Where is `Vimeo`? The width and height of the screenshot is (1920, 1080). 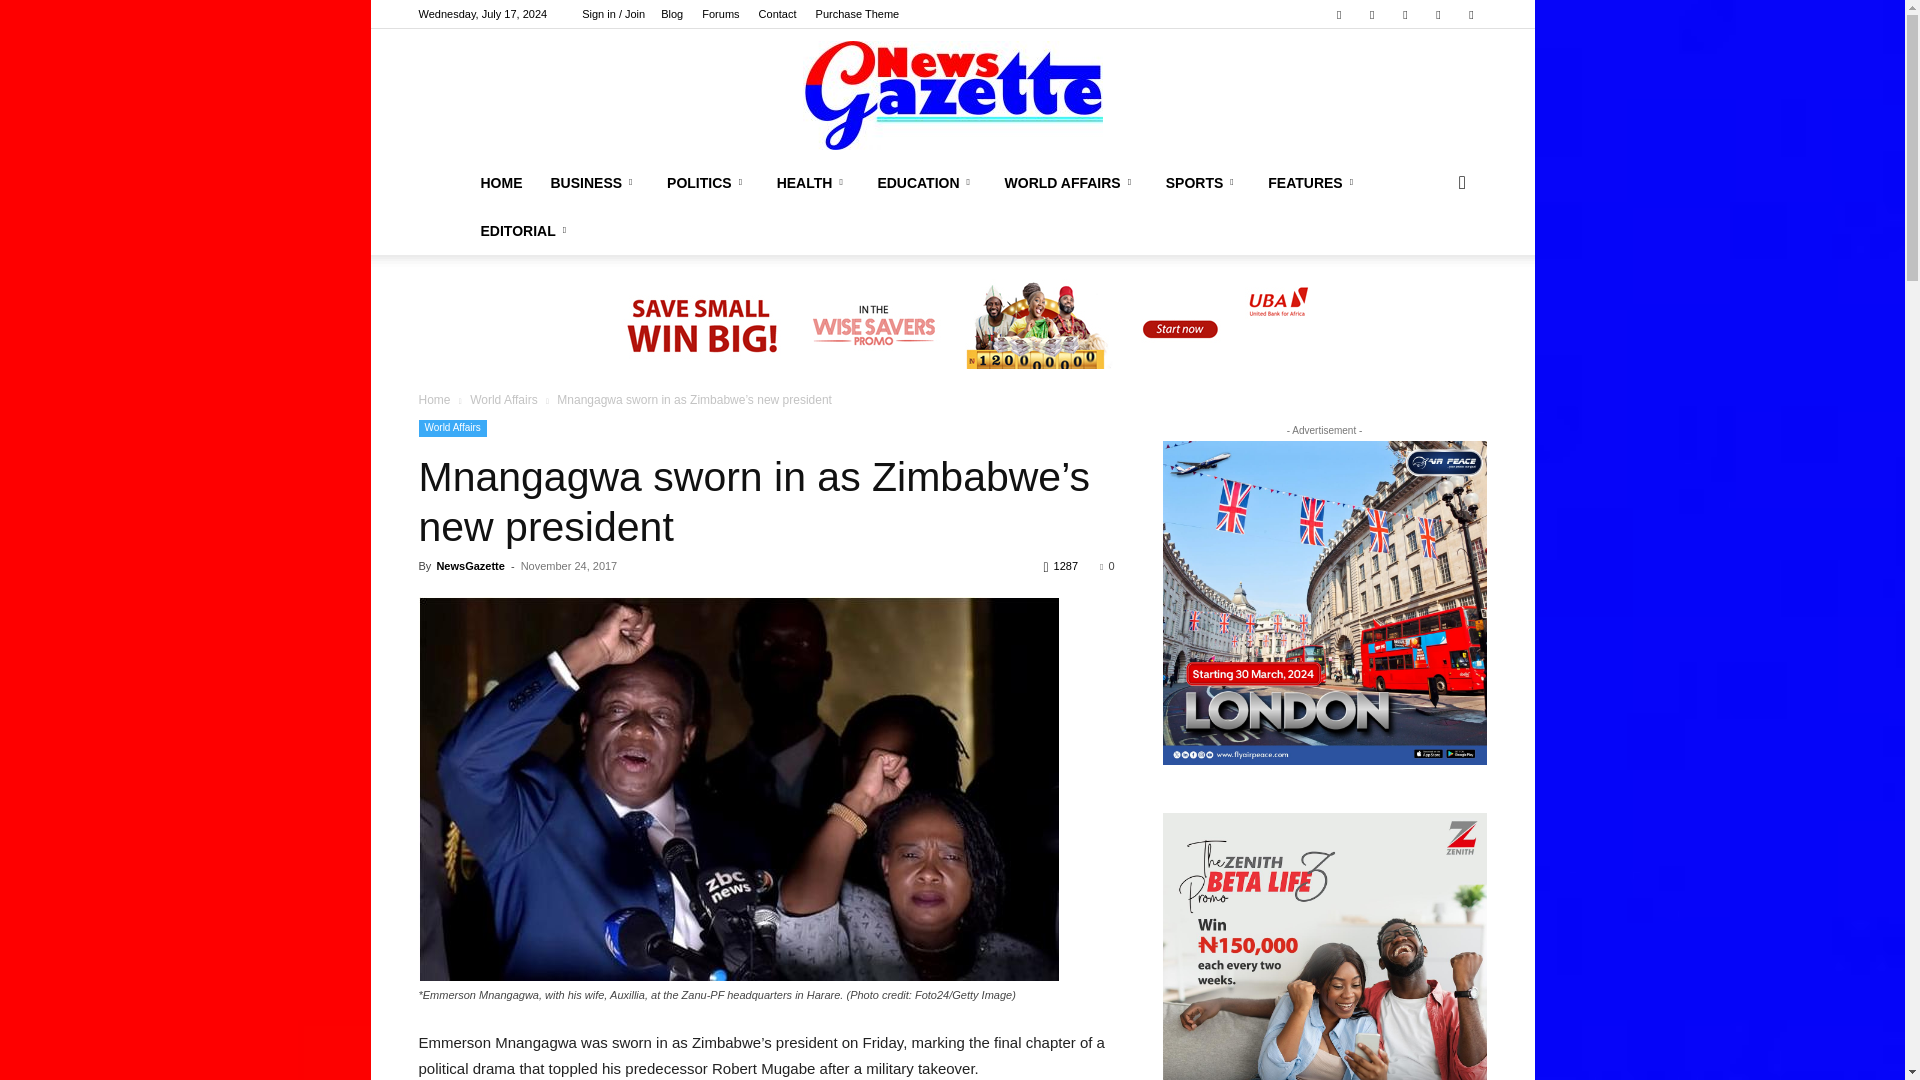
Vimeo is located at coordinates (1405, 14).